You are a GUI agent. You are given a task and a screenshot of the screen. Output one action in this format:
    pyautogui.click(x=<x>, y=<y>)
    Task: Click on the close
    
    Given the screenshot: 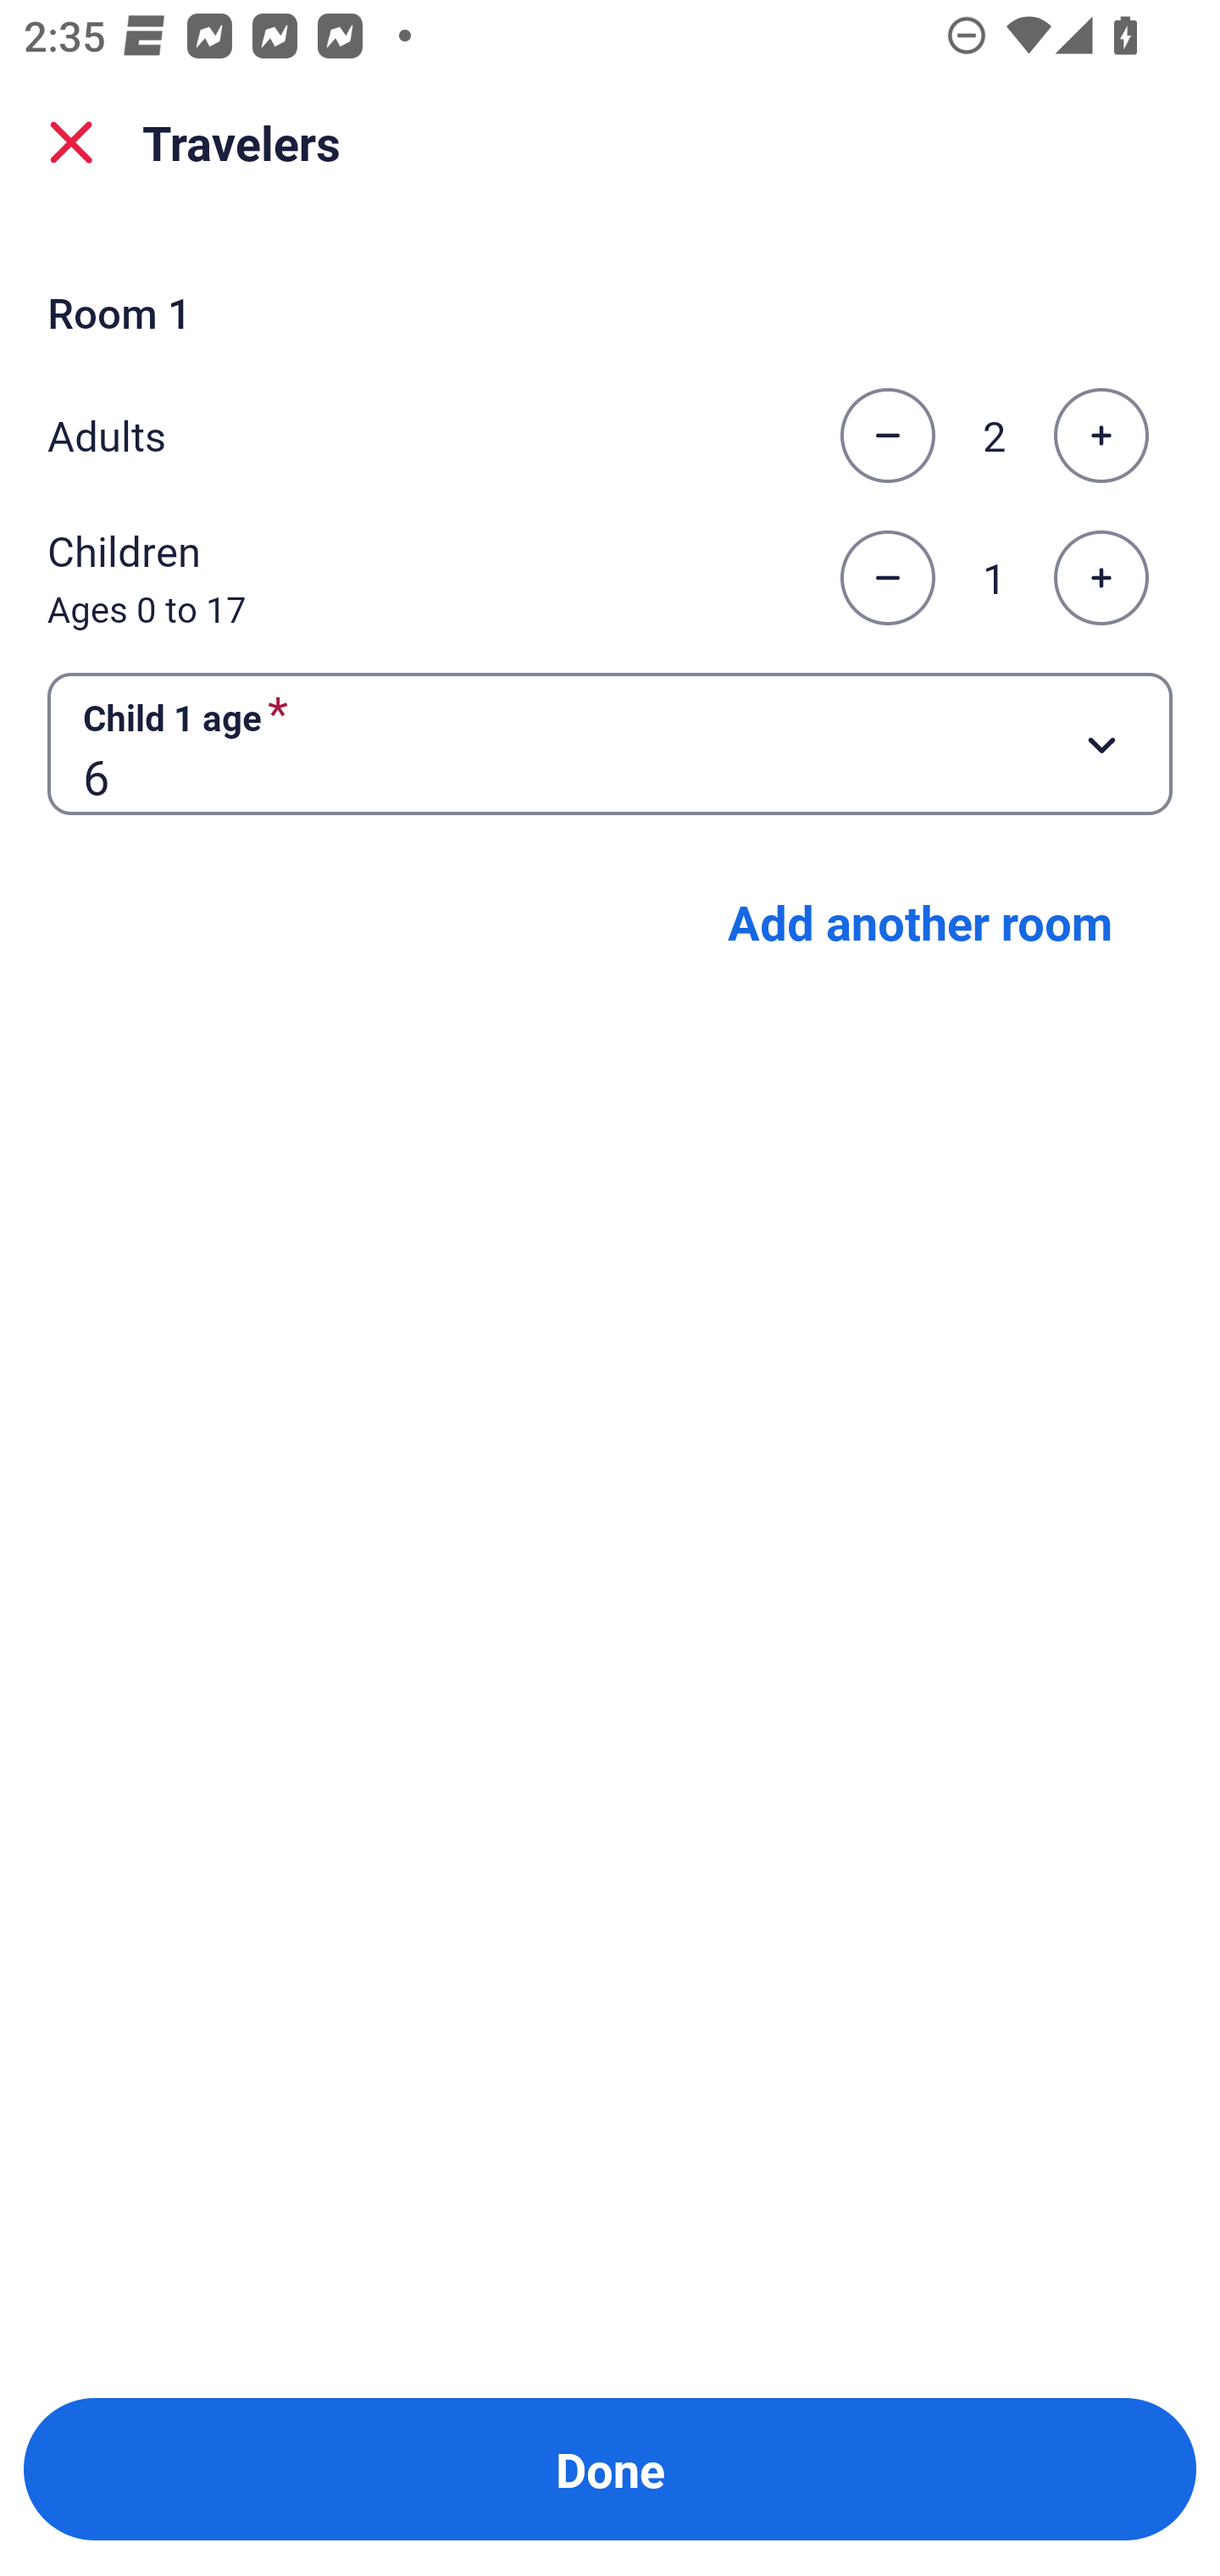 What is the action you would take?
    pyautogui.click(x=71, y=142)
    